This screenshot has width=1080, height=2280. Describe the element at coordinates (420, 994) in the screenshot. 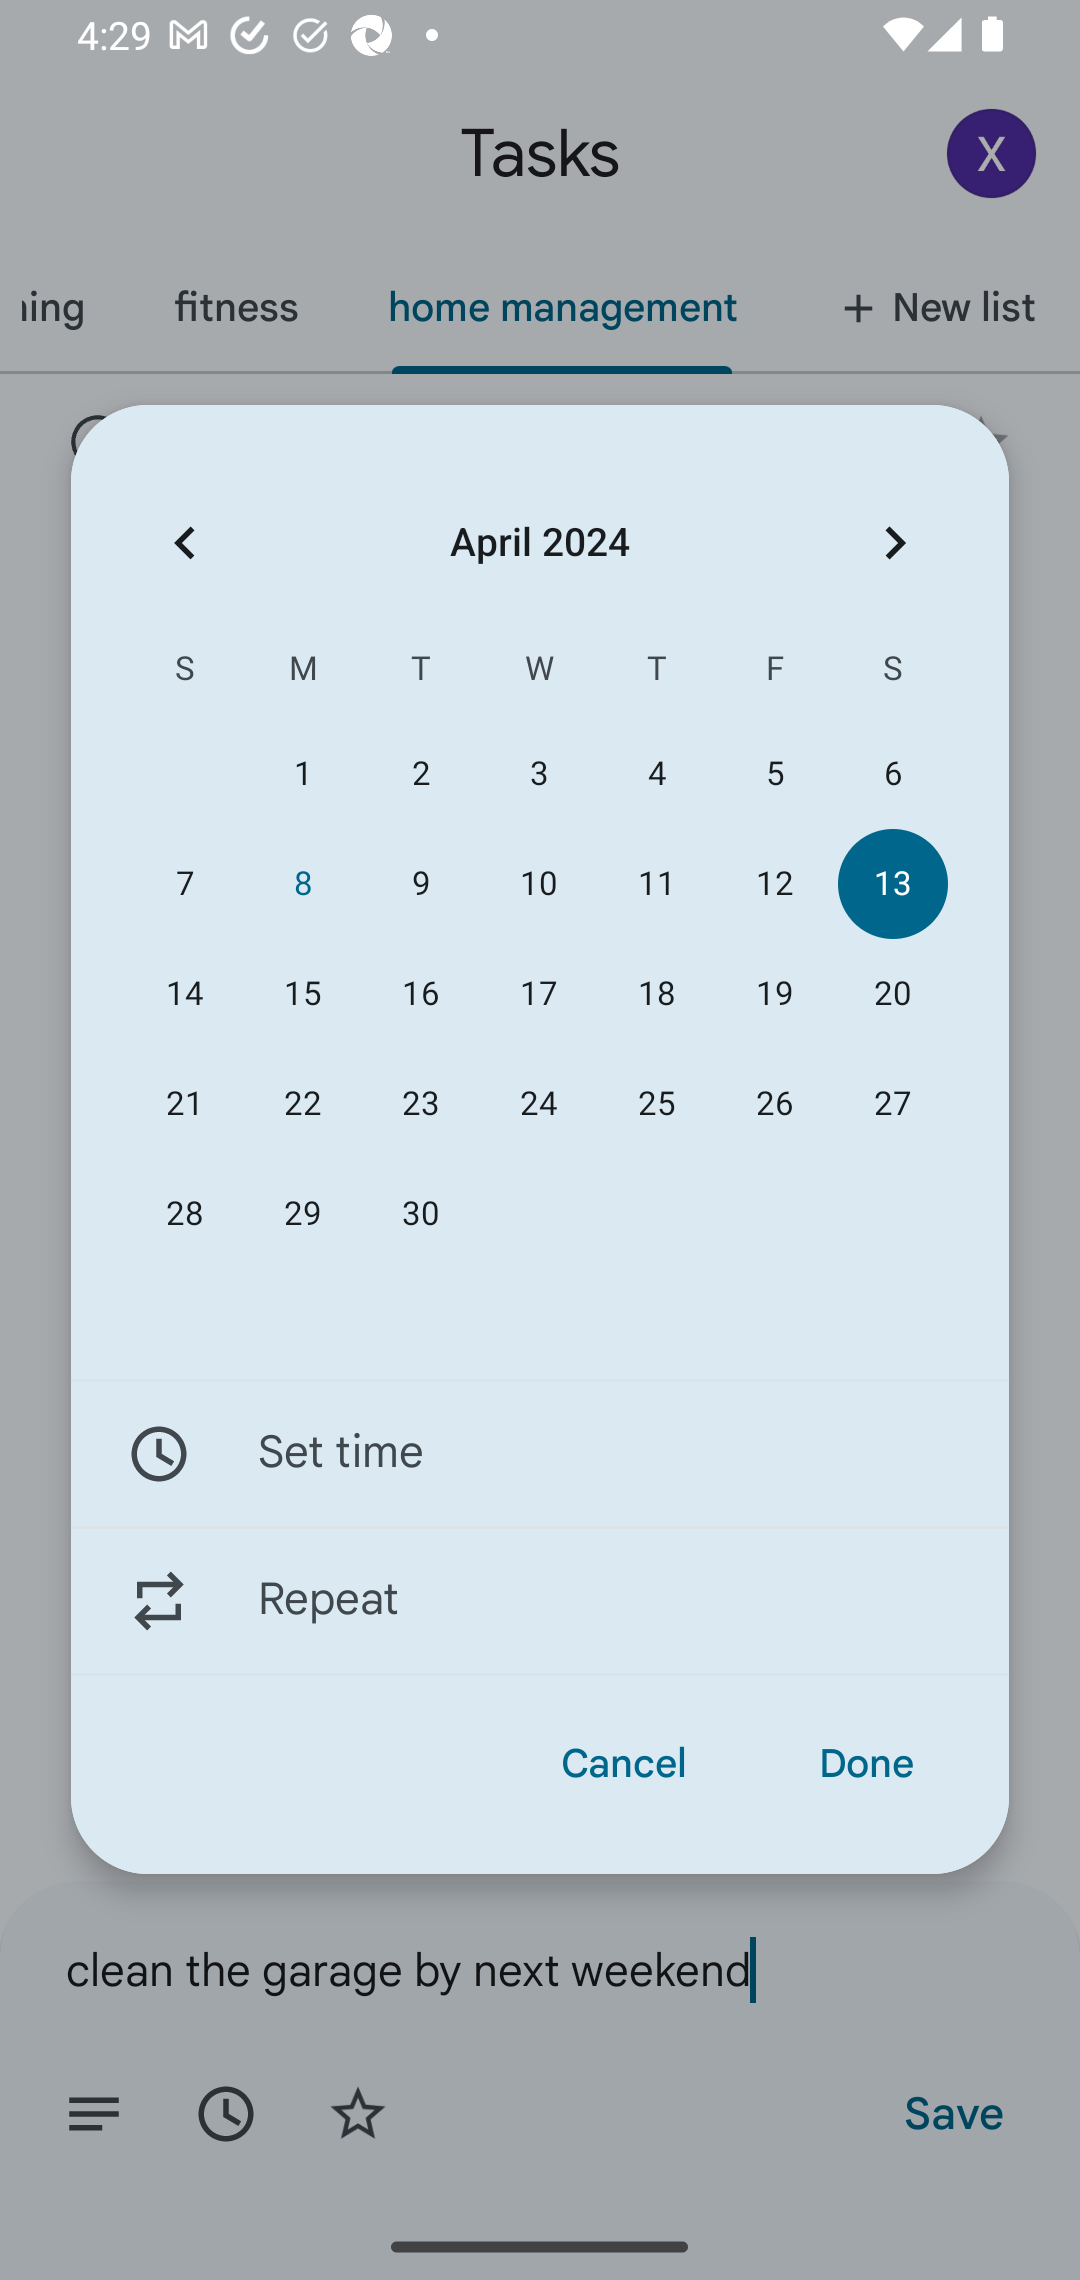

I see `16 16 April 2024` at that location.